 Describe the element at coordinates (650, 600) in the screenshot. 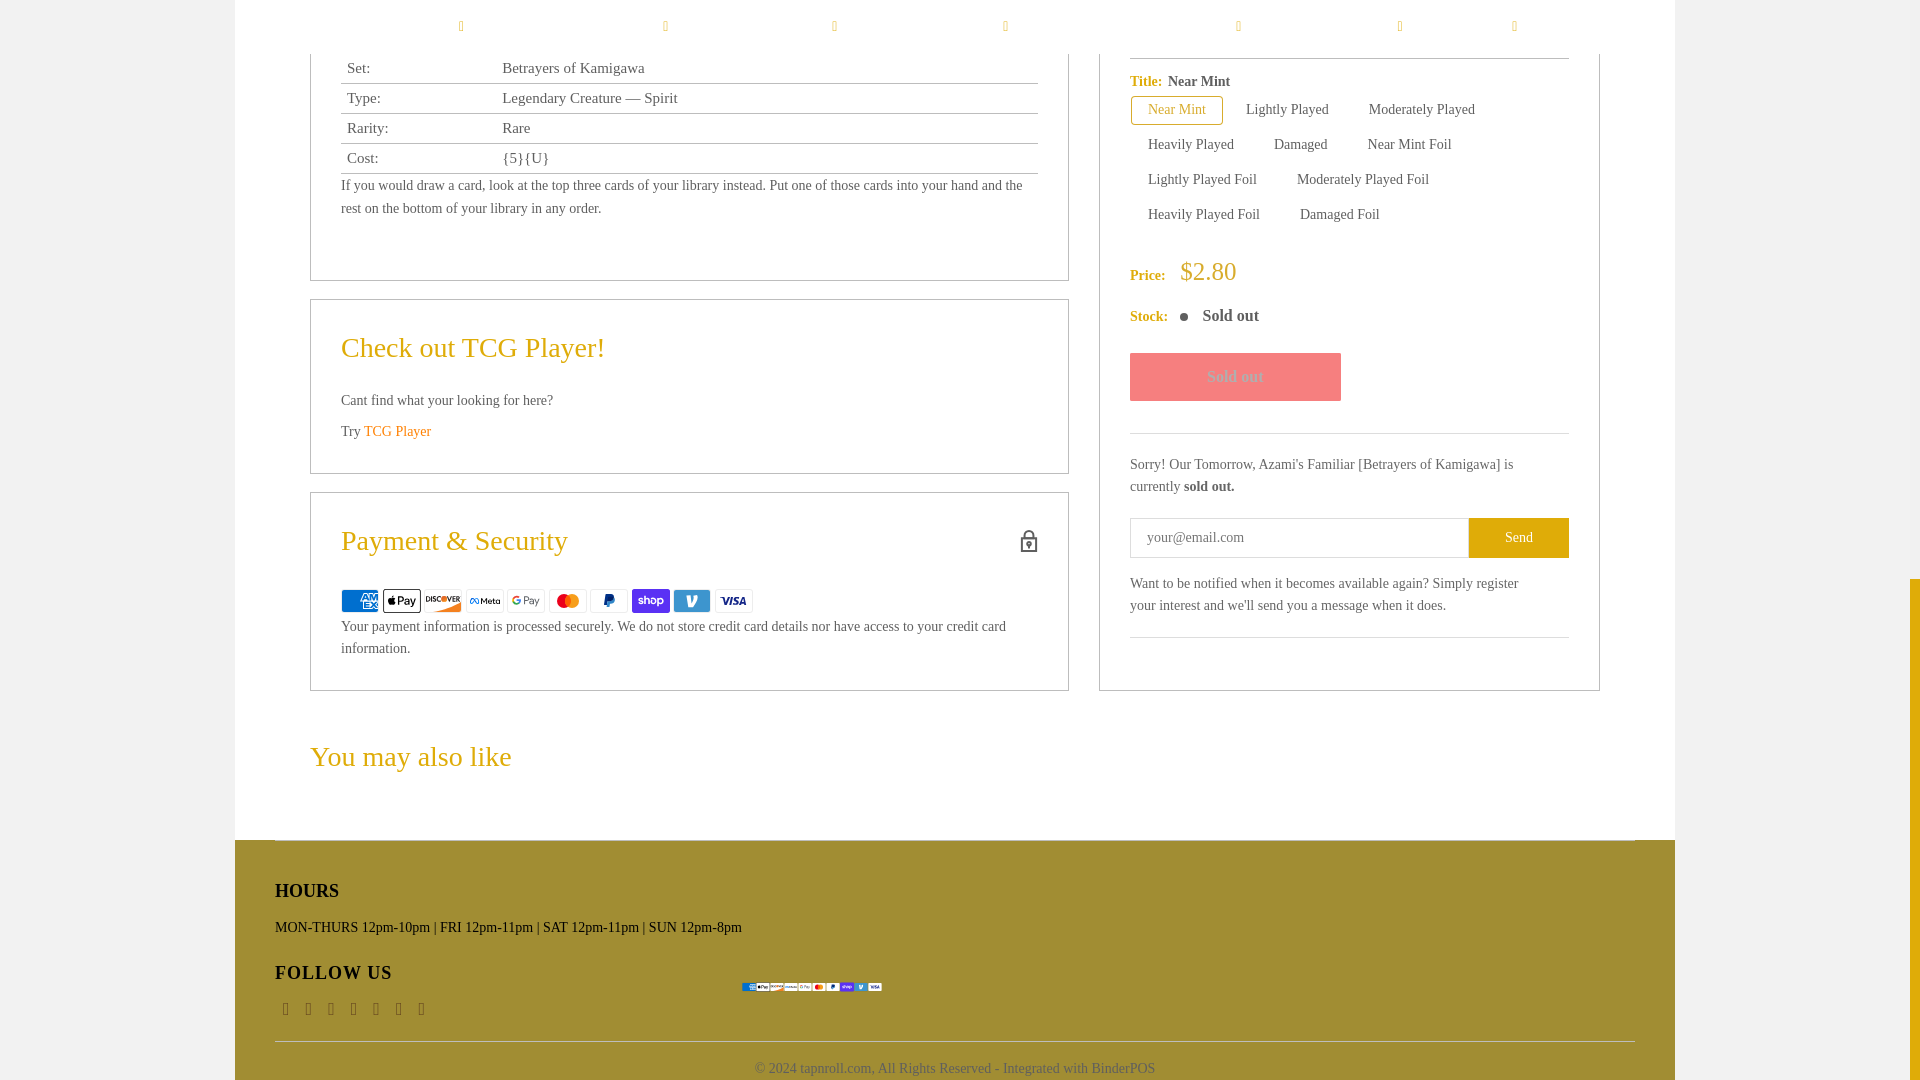

I see `Shop Pay` at that location.